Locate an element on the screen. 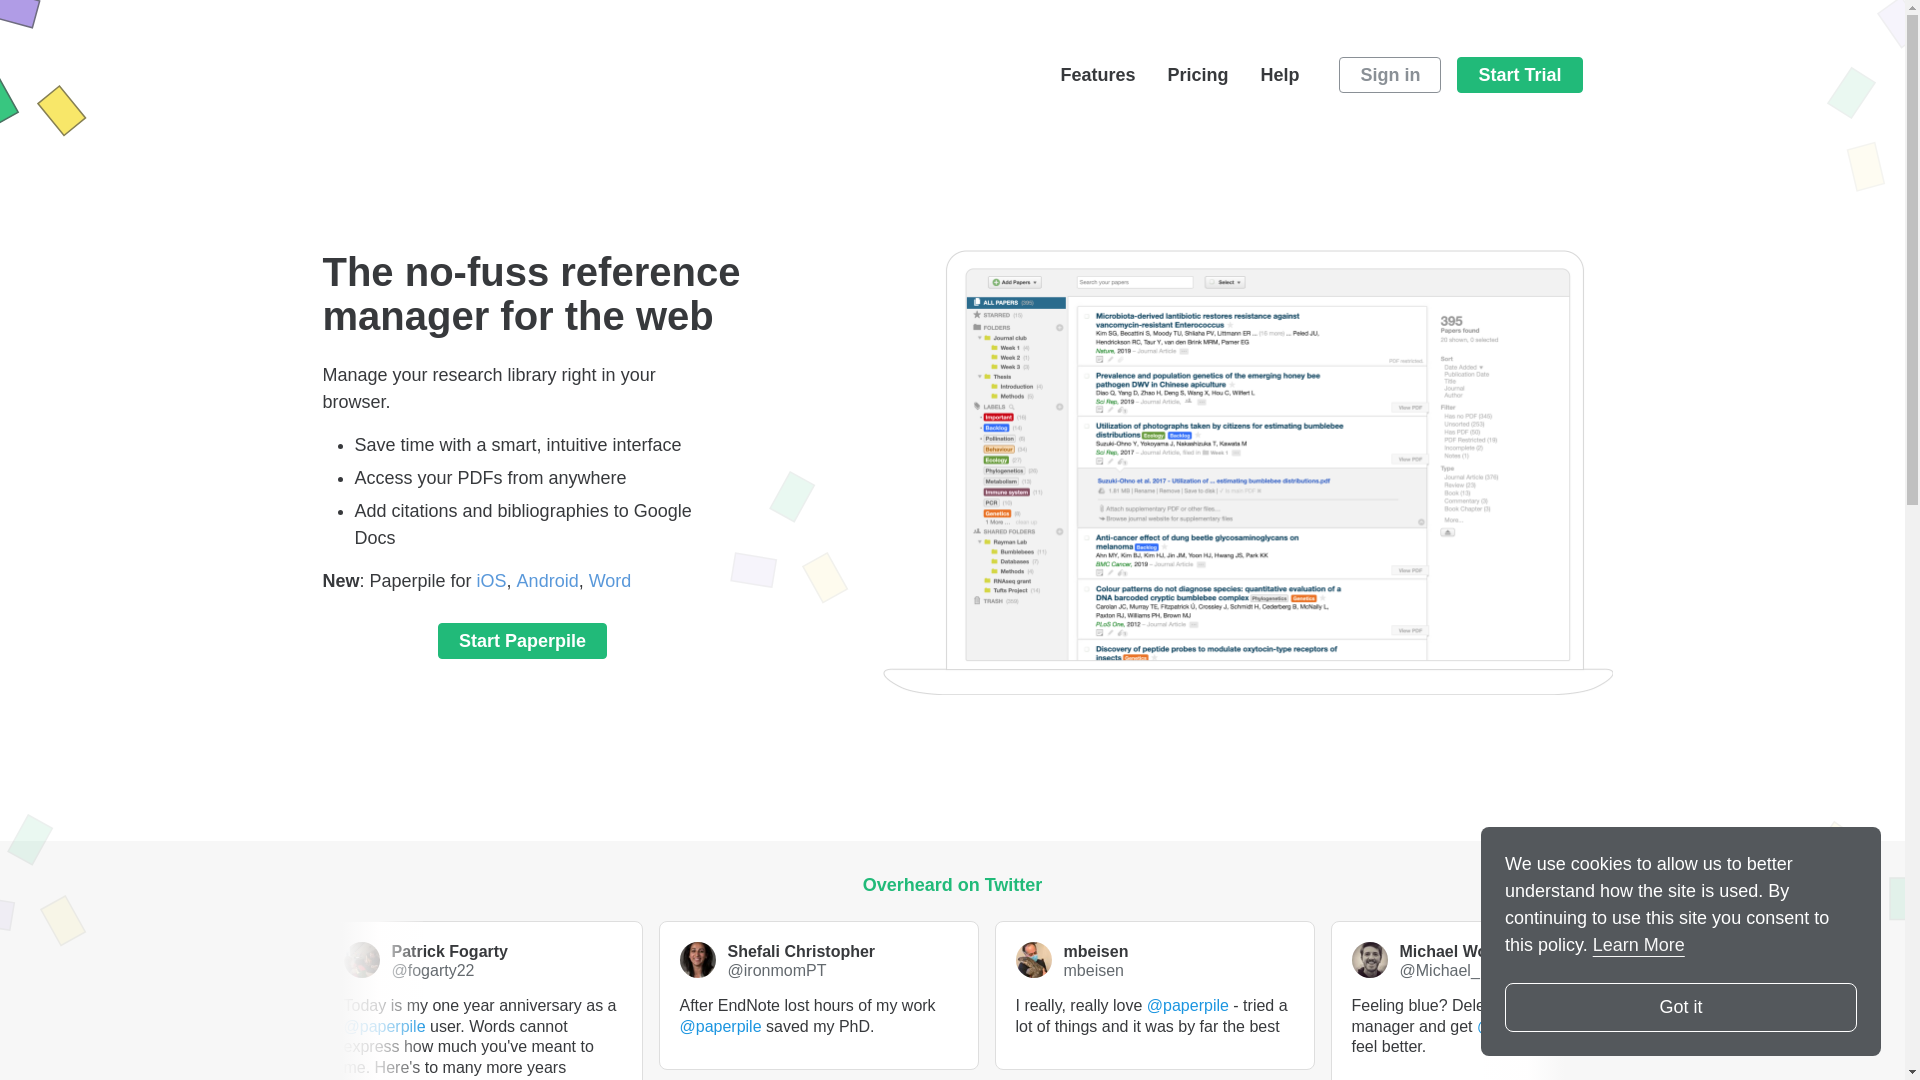 Image resolution: width=1920 pixels, height=1080 pixels. iOS is located at coordinates (491, 580).